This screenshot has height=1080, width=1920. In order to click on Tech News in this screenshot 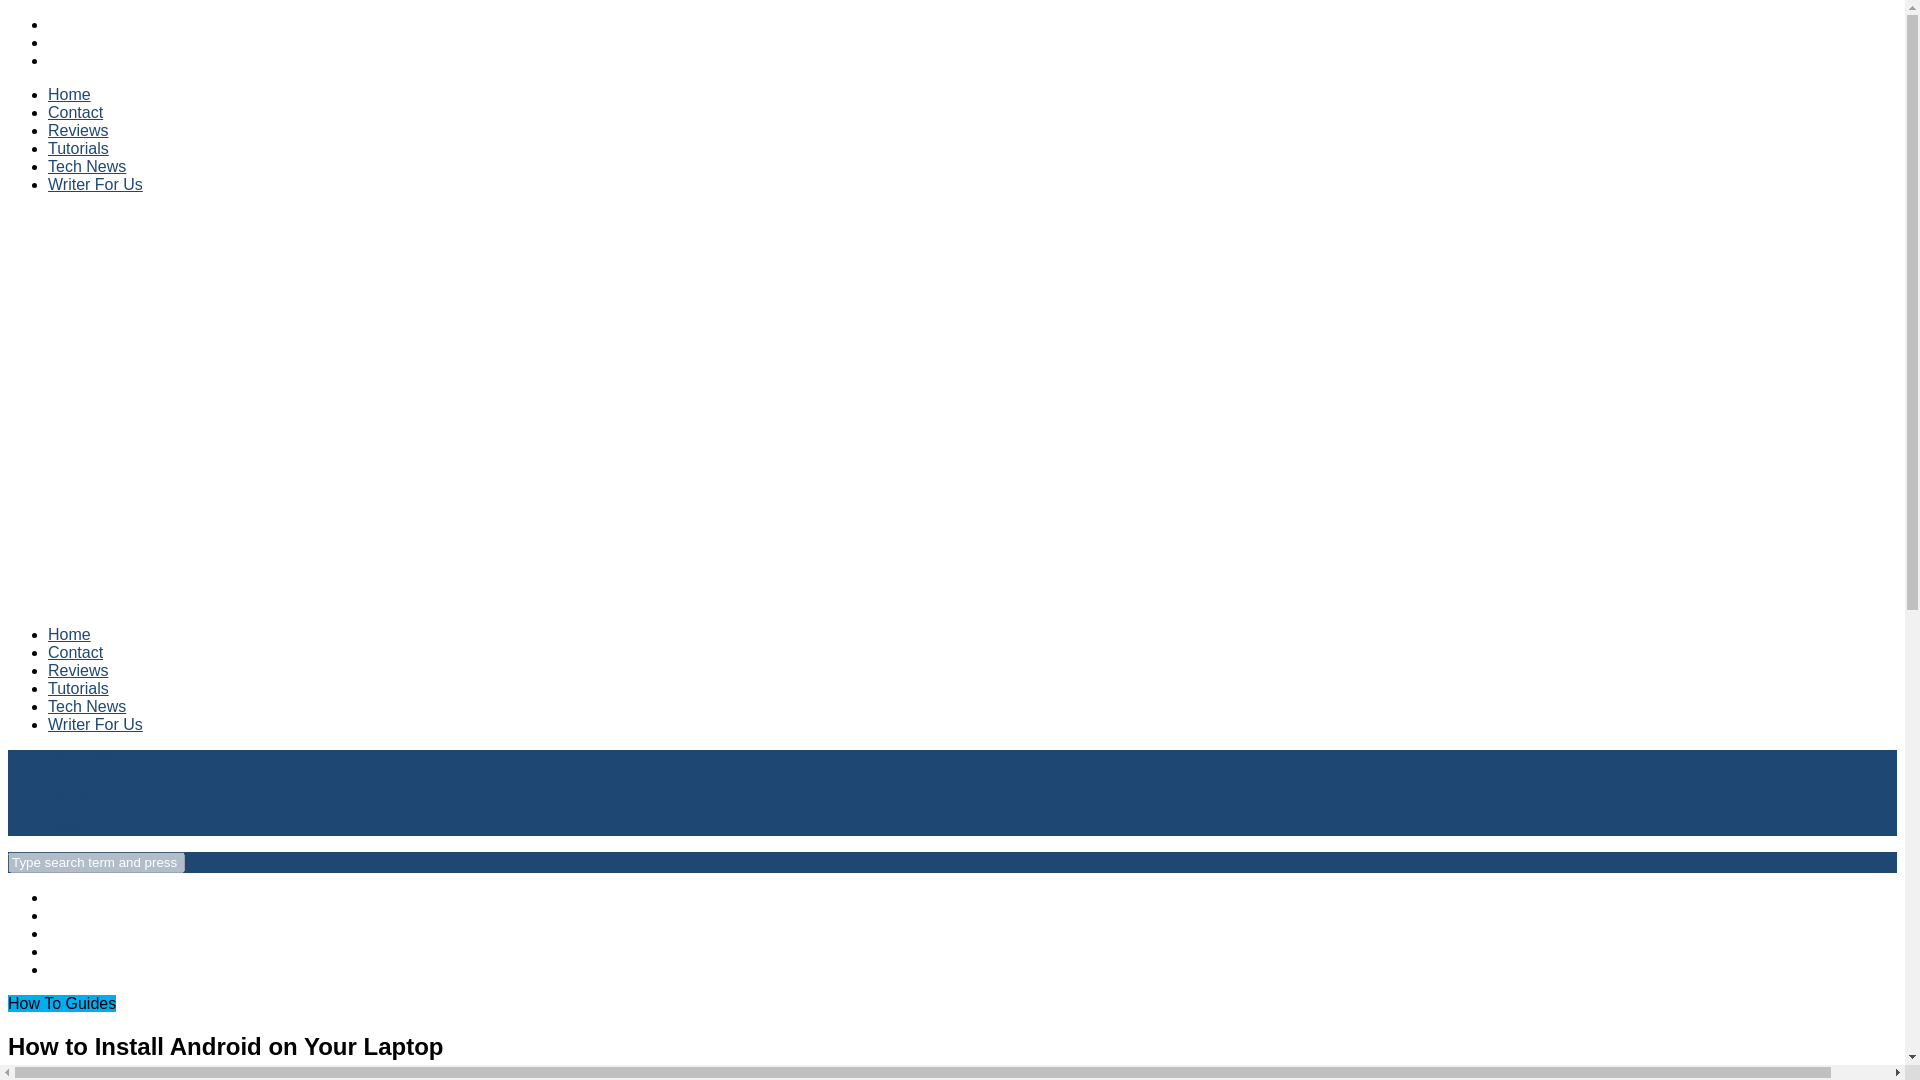, I will do `click(87, 706)`.